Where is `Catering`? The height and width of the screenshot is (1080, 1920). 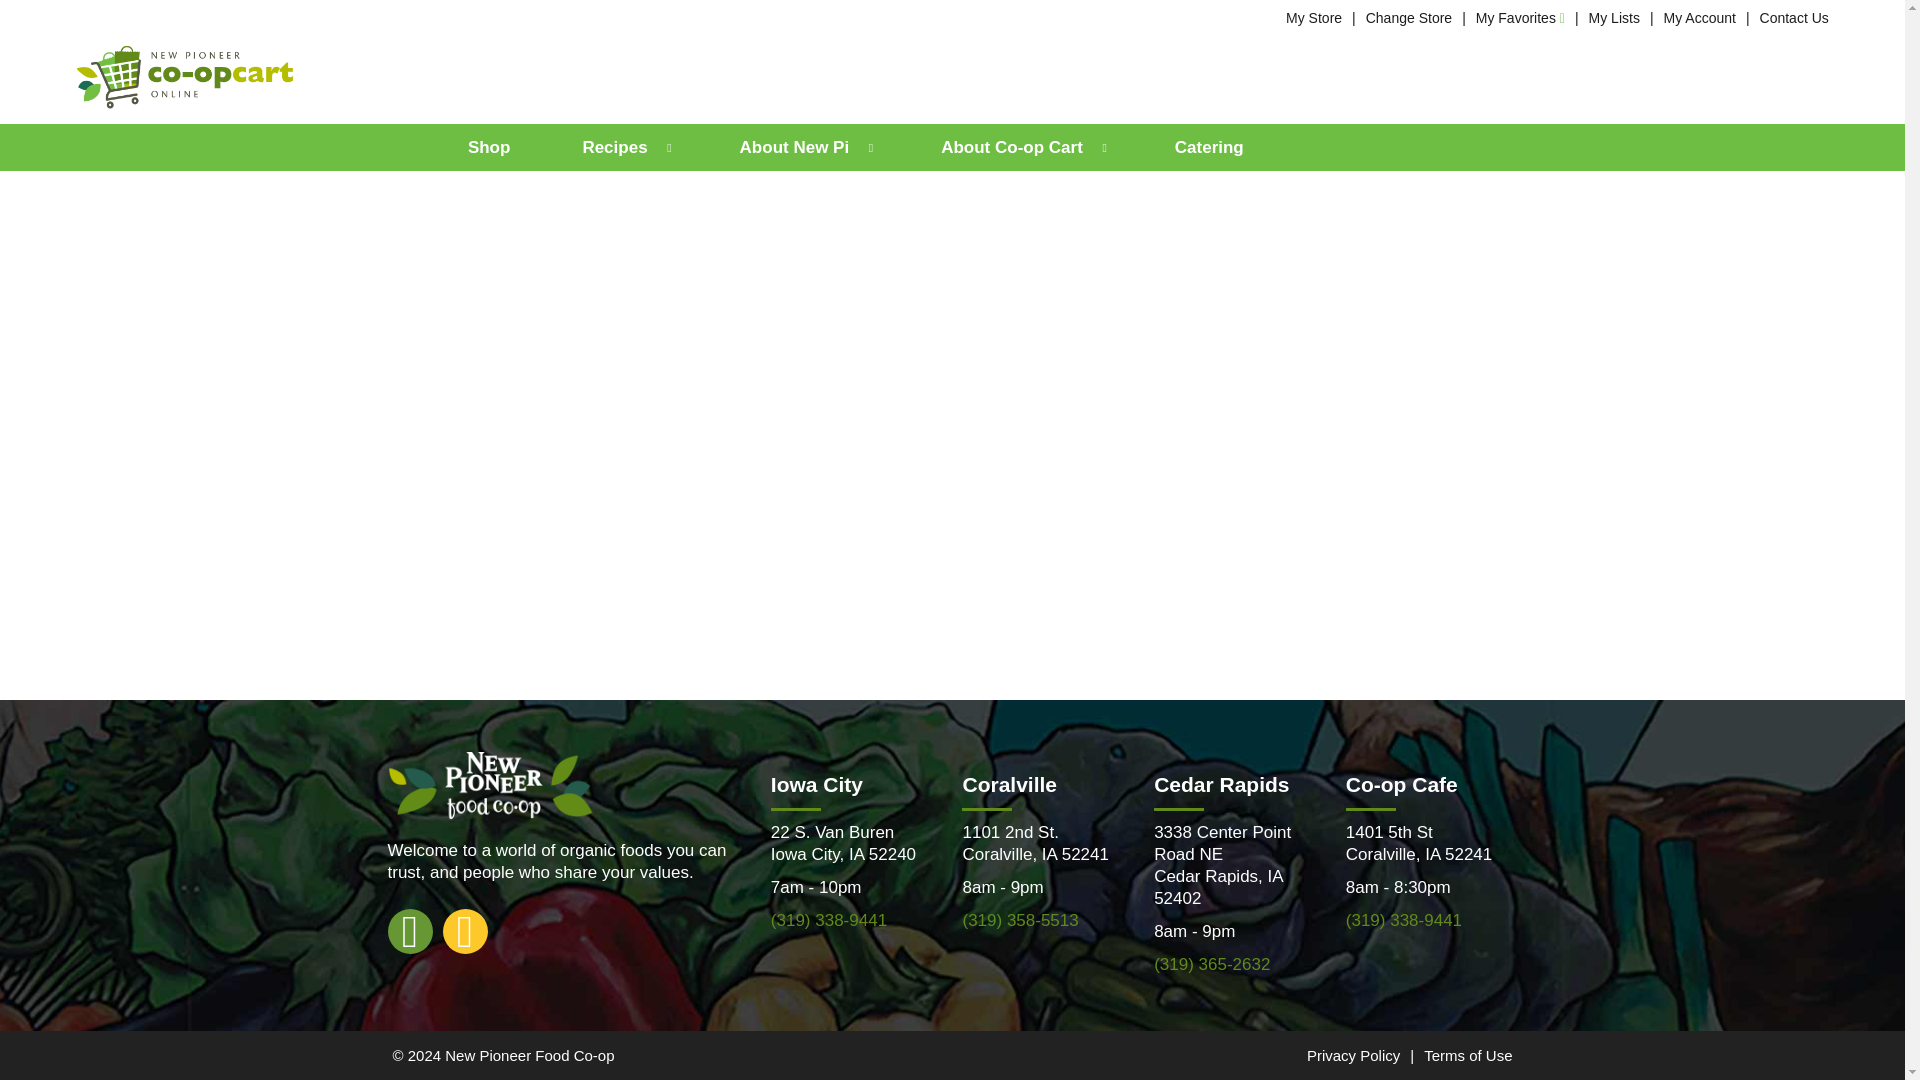 Catering is located at coordinates (1209, 147).